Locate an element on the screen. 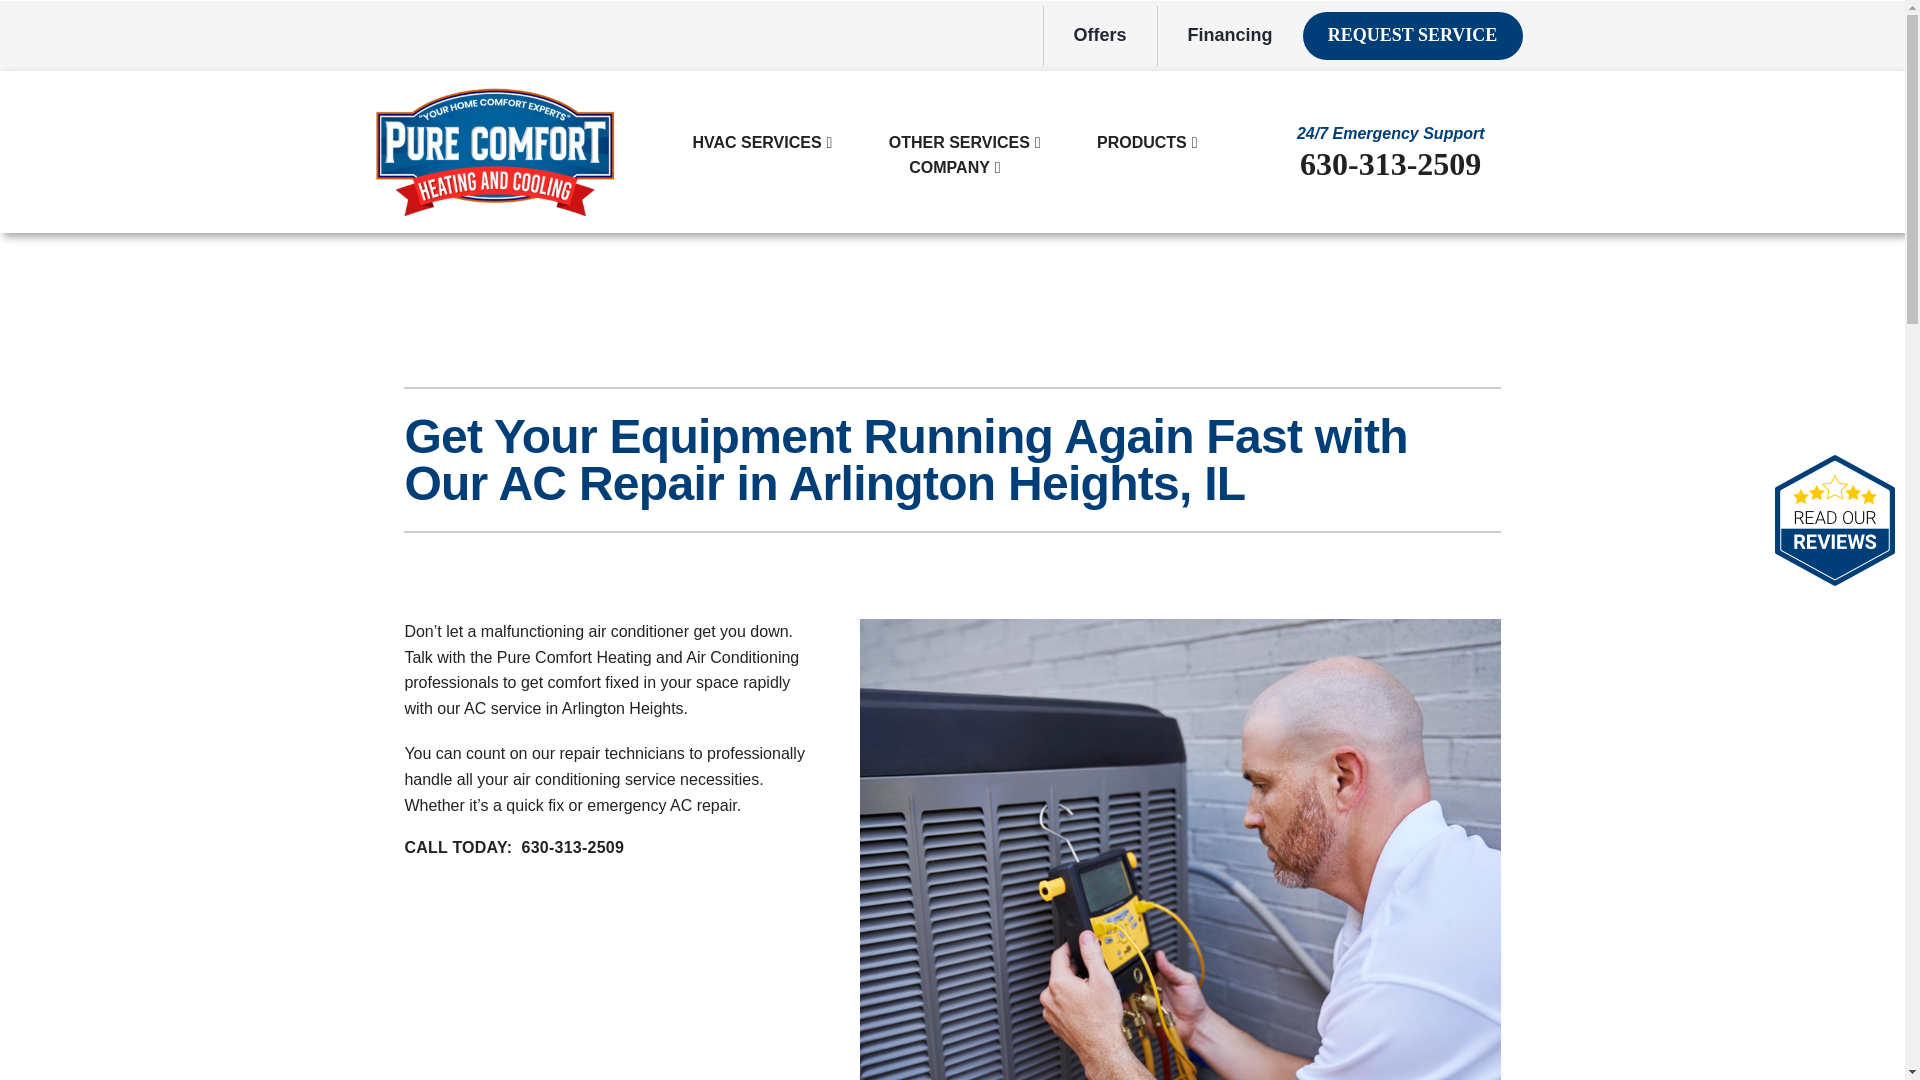  Offers is located at coordinates (1100, 36).